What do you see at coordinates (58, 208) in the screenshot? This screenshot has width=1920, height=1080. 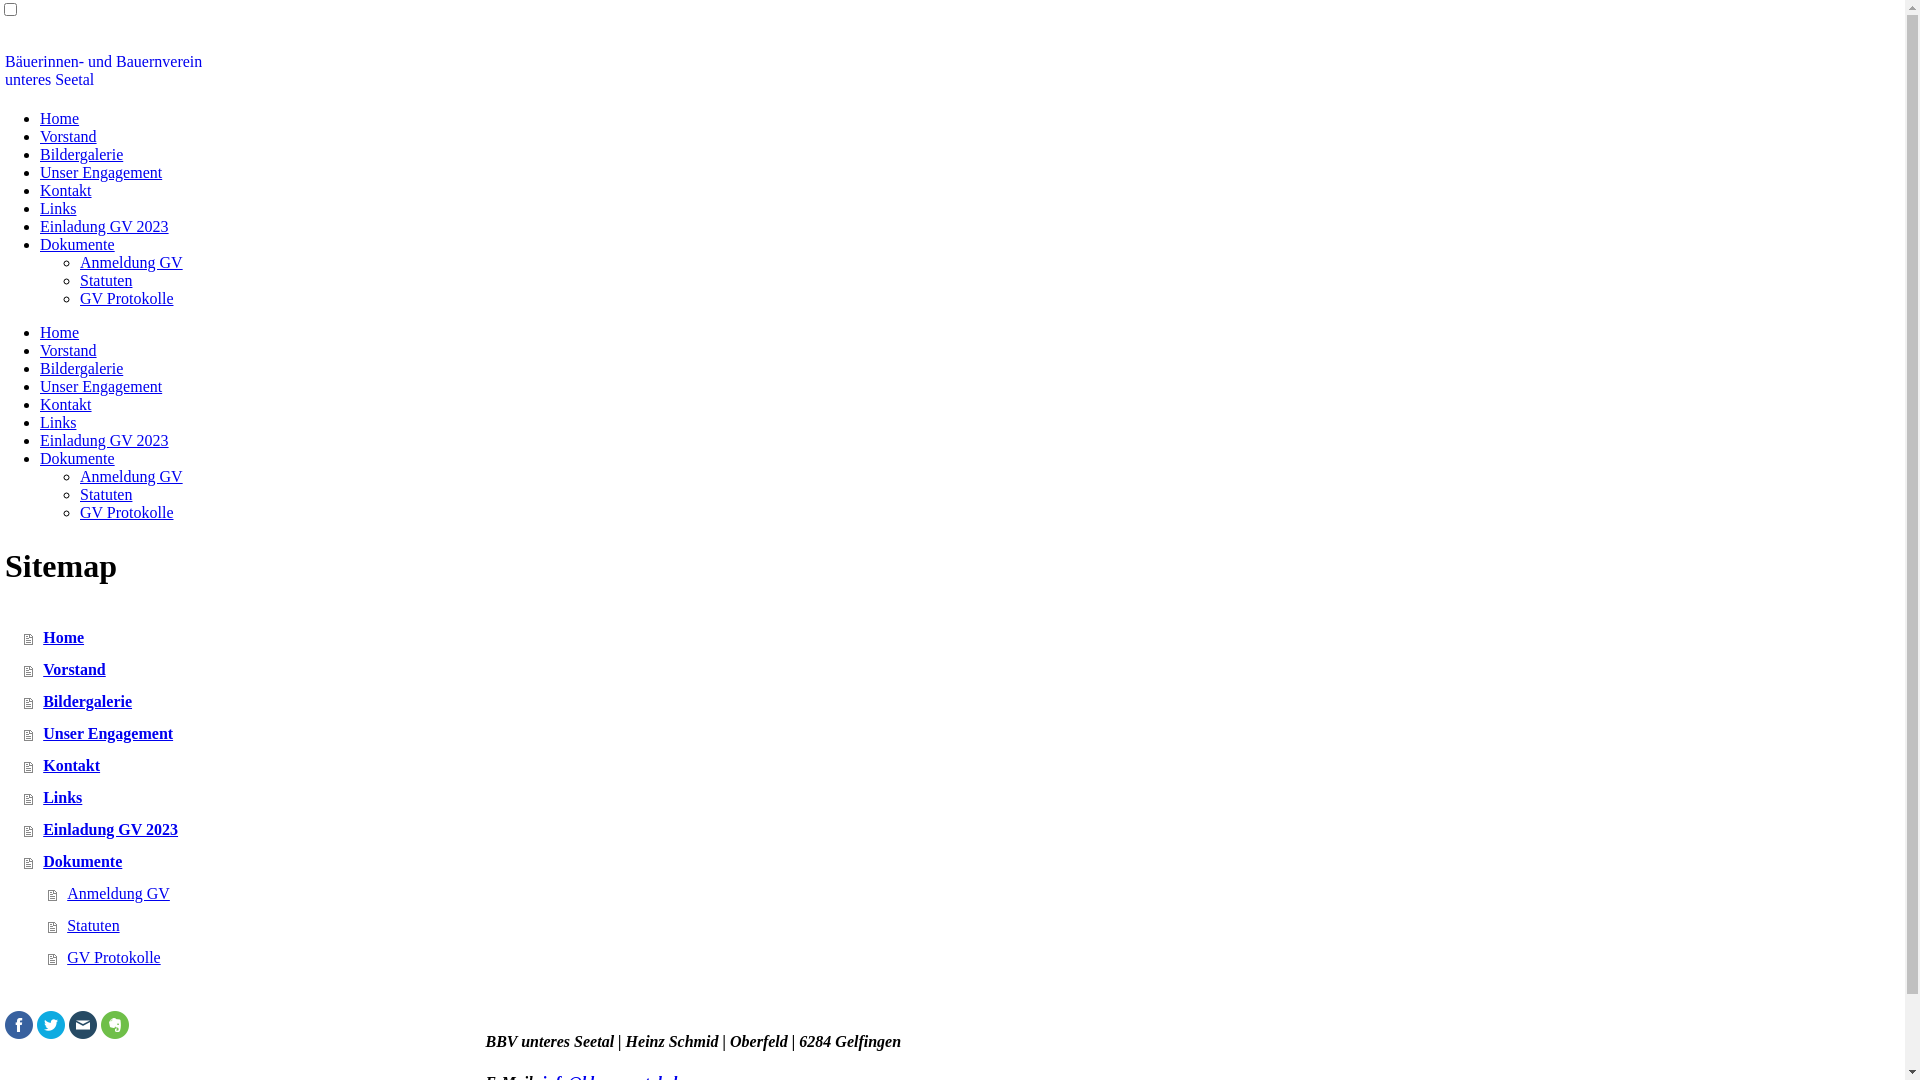 I see `Links` at bounding box center [58, 208].